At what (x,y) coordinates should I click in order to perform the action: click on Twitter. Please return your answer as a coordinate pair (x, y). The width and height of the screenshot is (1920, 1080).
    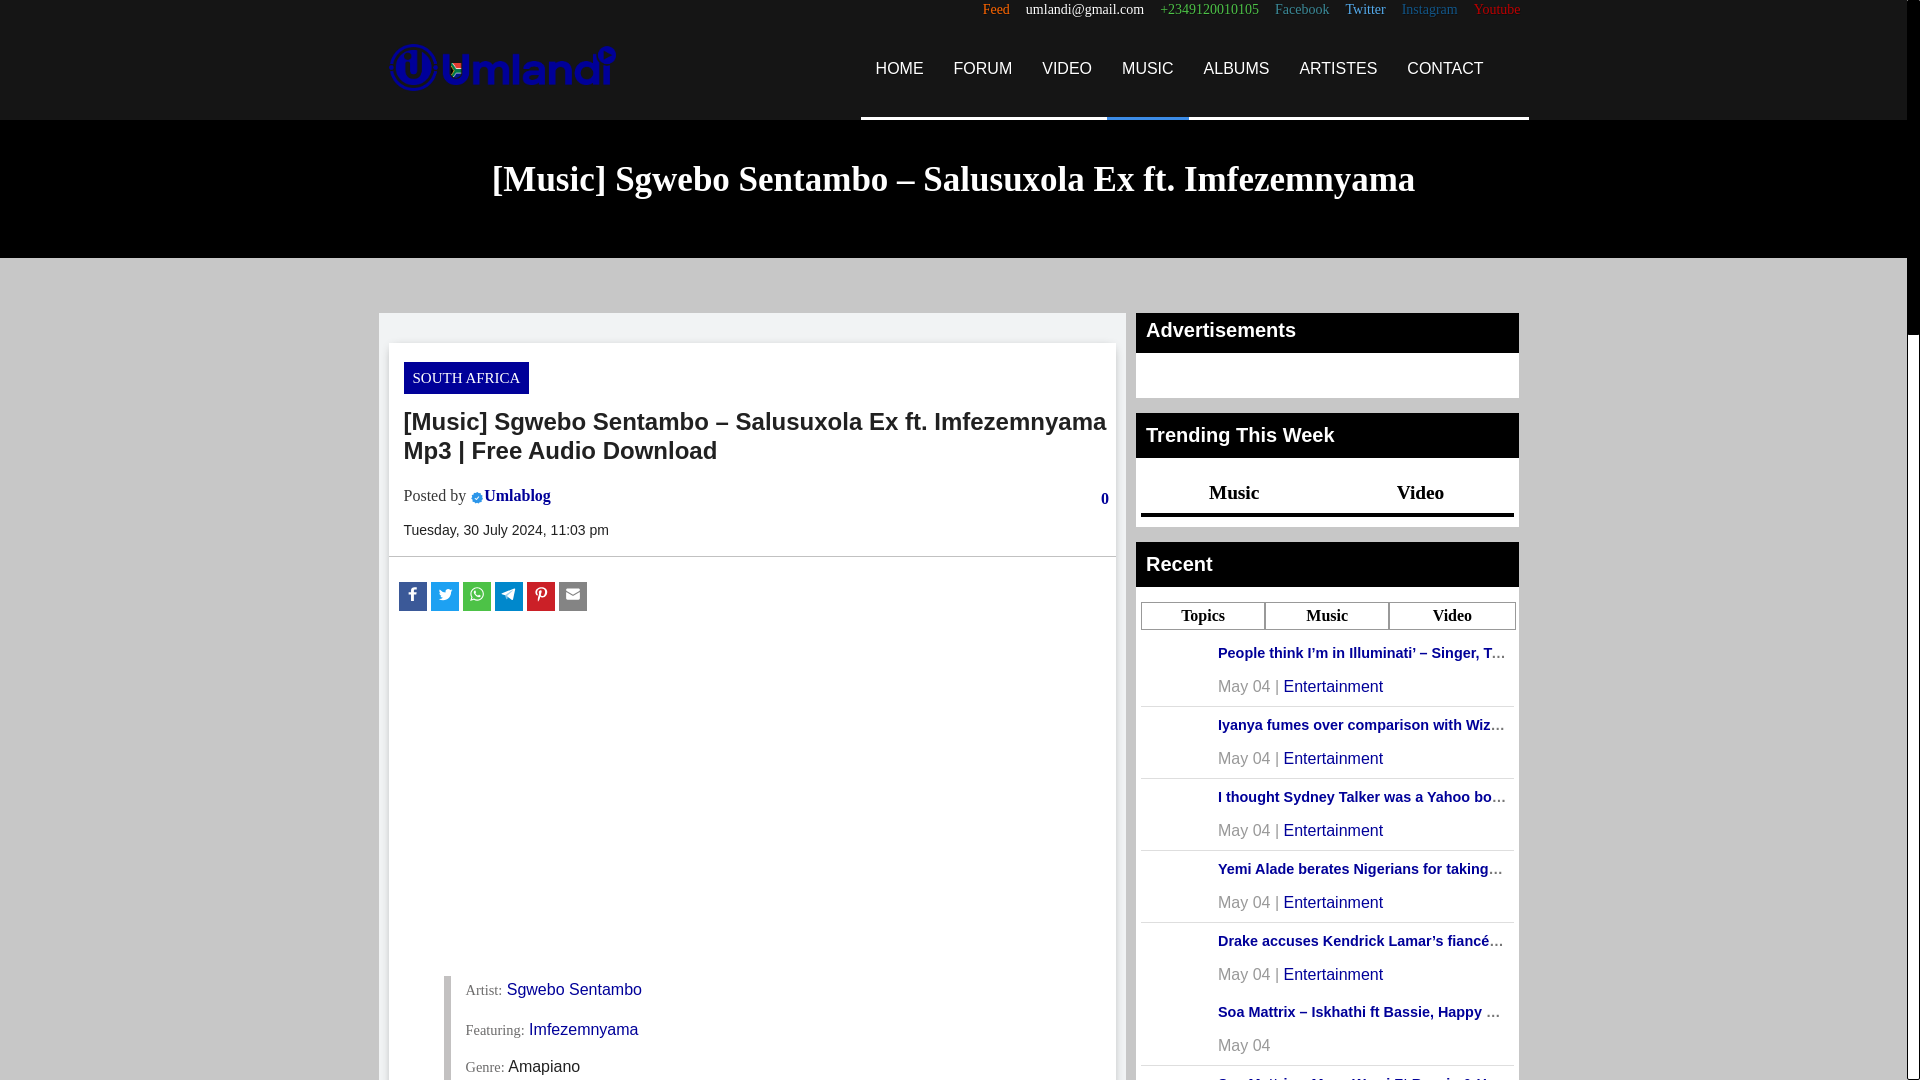
    Looking at the image, I should click on (1364, 10).